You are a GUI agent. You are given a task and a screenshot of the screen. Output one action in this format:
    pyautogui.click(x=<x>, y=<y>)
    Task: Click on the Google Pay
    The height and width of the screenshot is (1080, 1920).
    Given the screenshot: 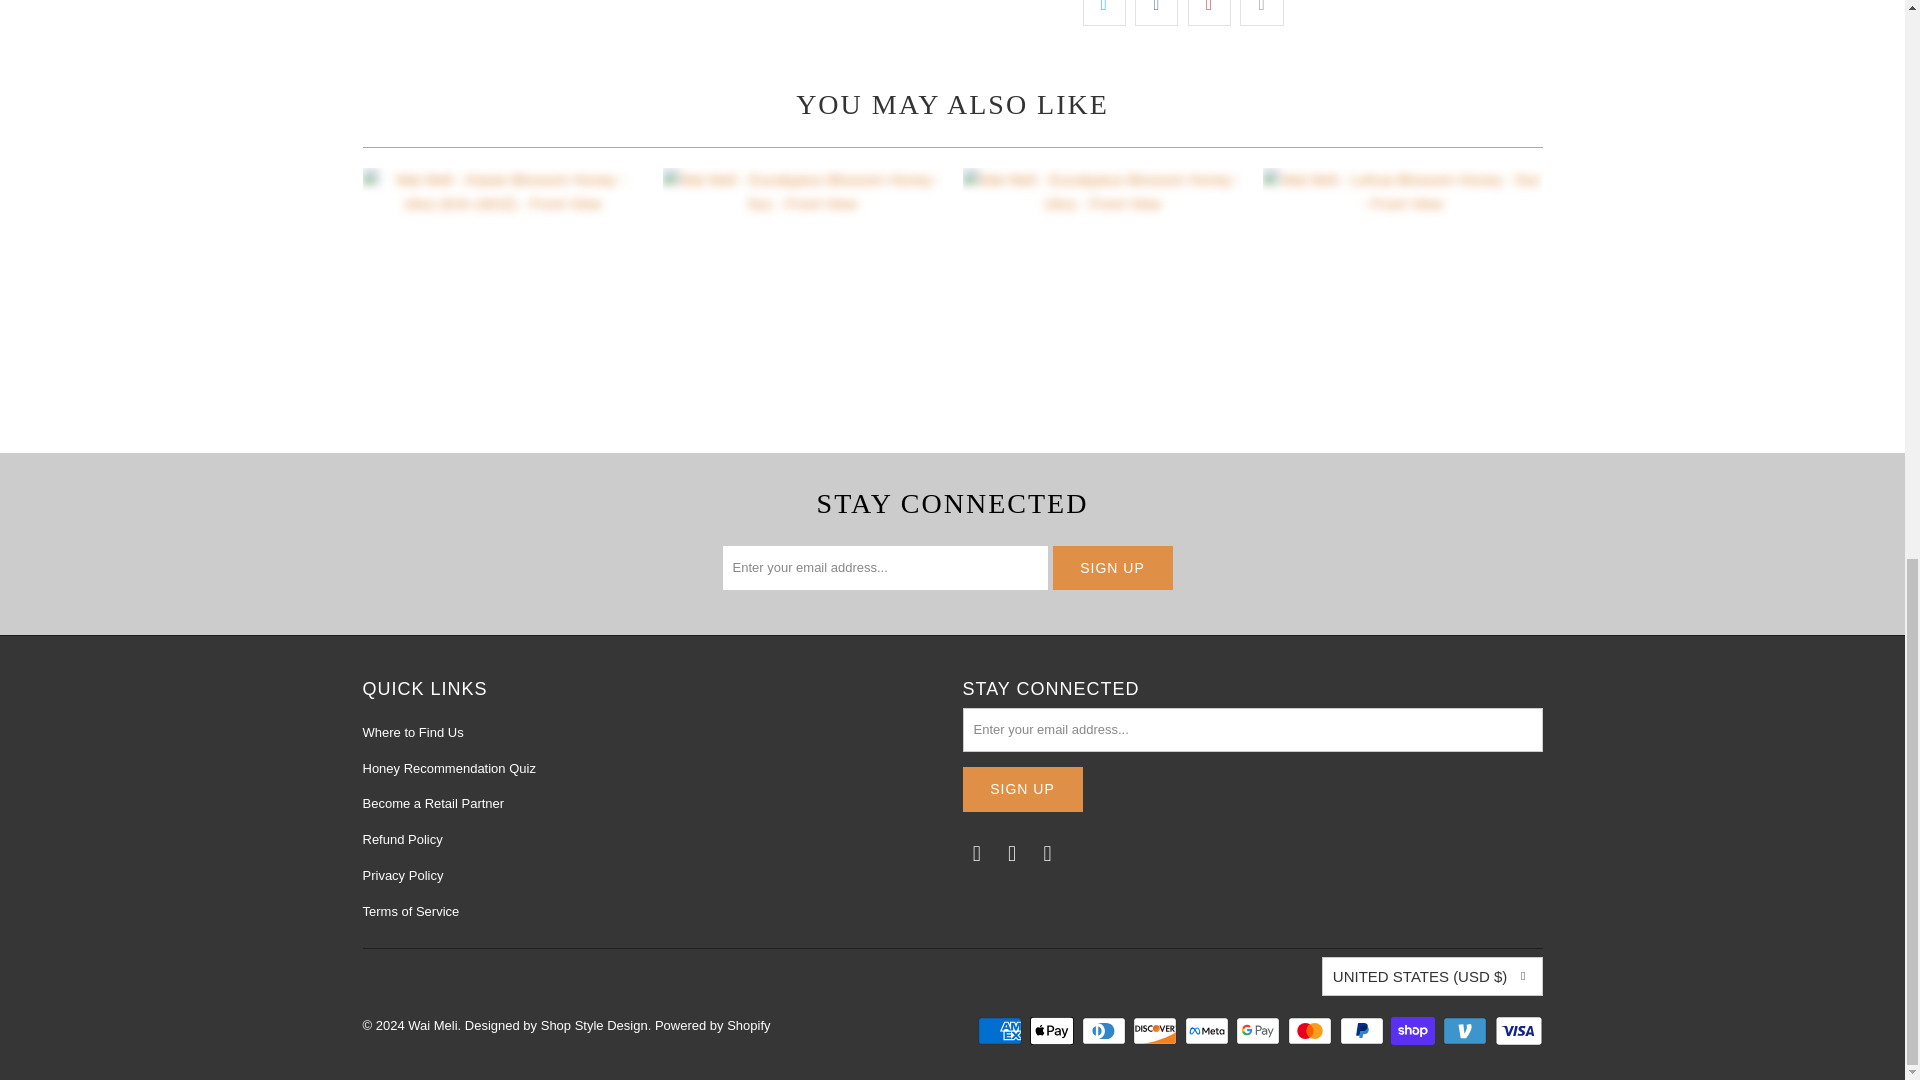 What is the action you would take?
    pyautogui.click(x=1260, y=1031)
    